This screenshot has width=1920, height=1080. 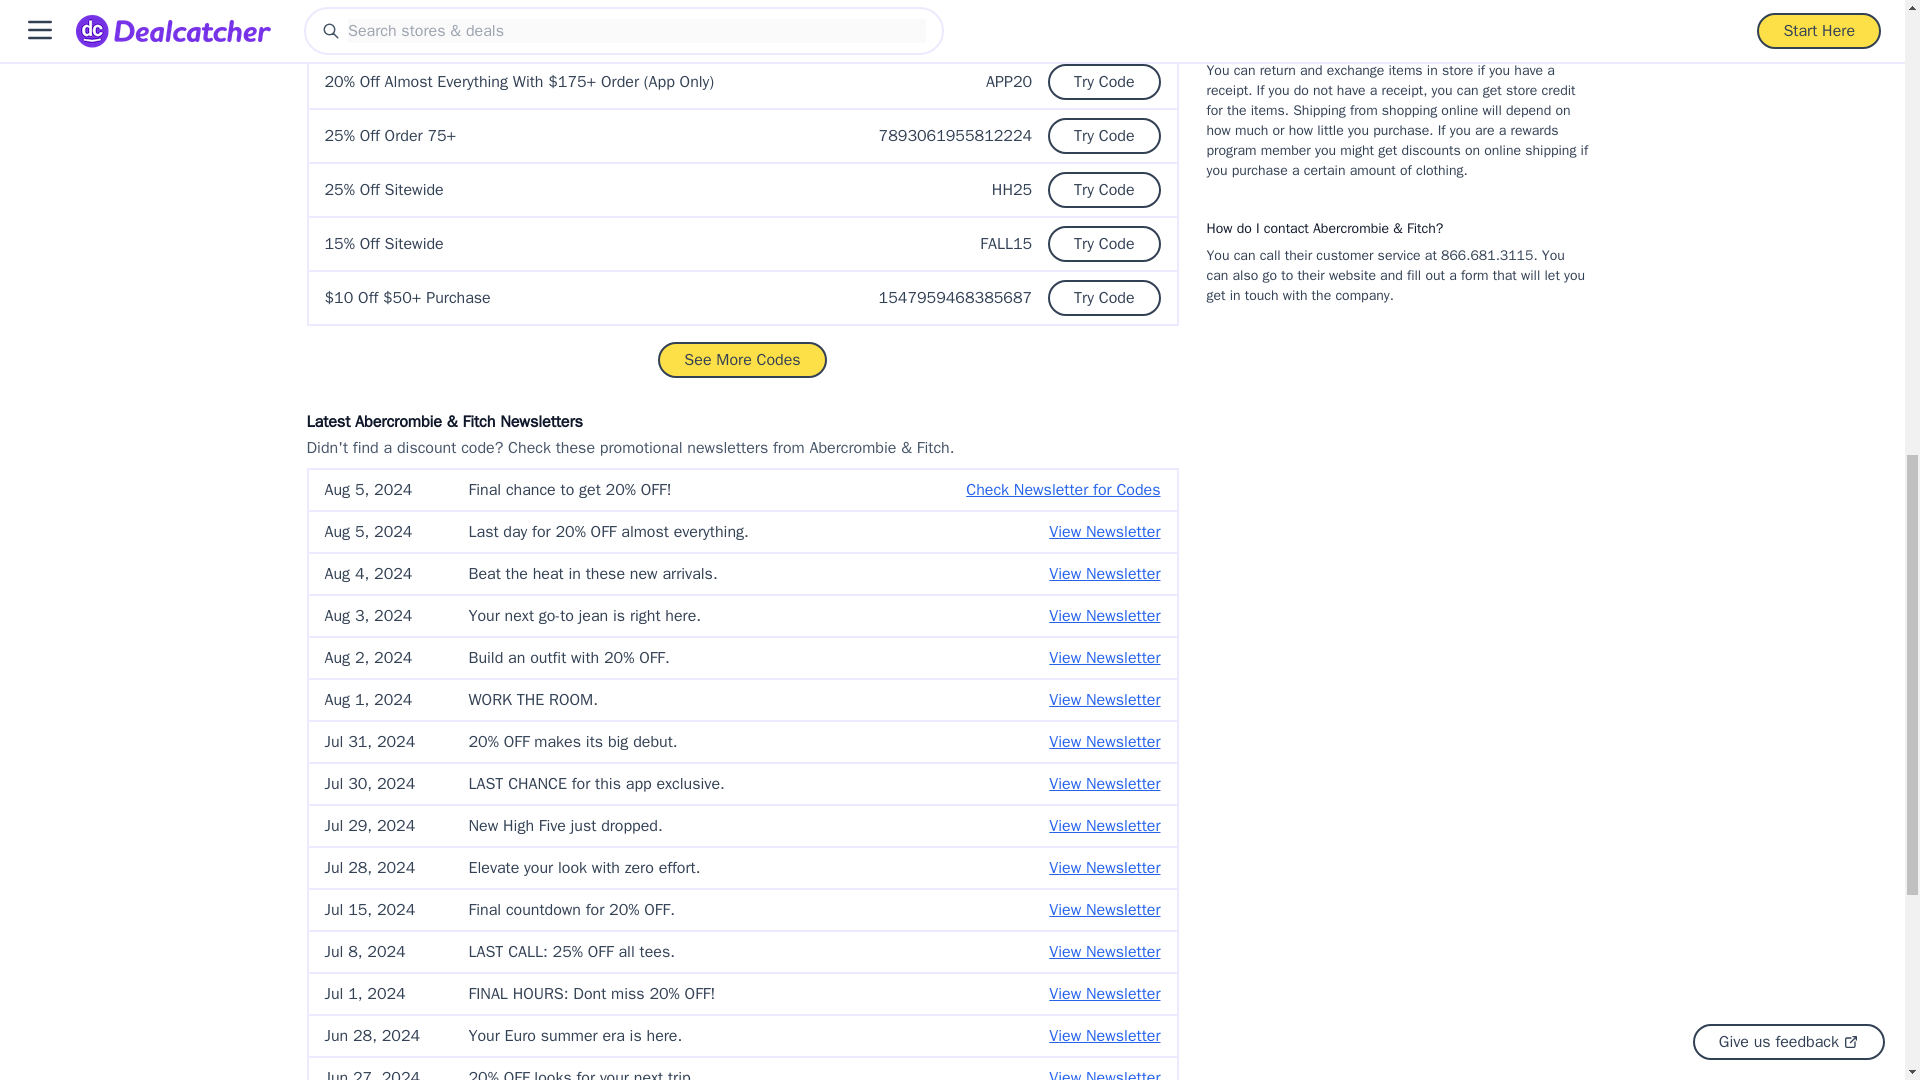 What do you see at coordinates (742, 360) in the screenshot?
I see `See More Codes` at bounding box center [742, 360].